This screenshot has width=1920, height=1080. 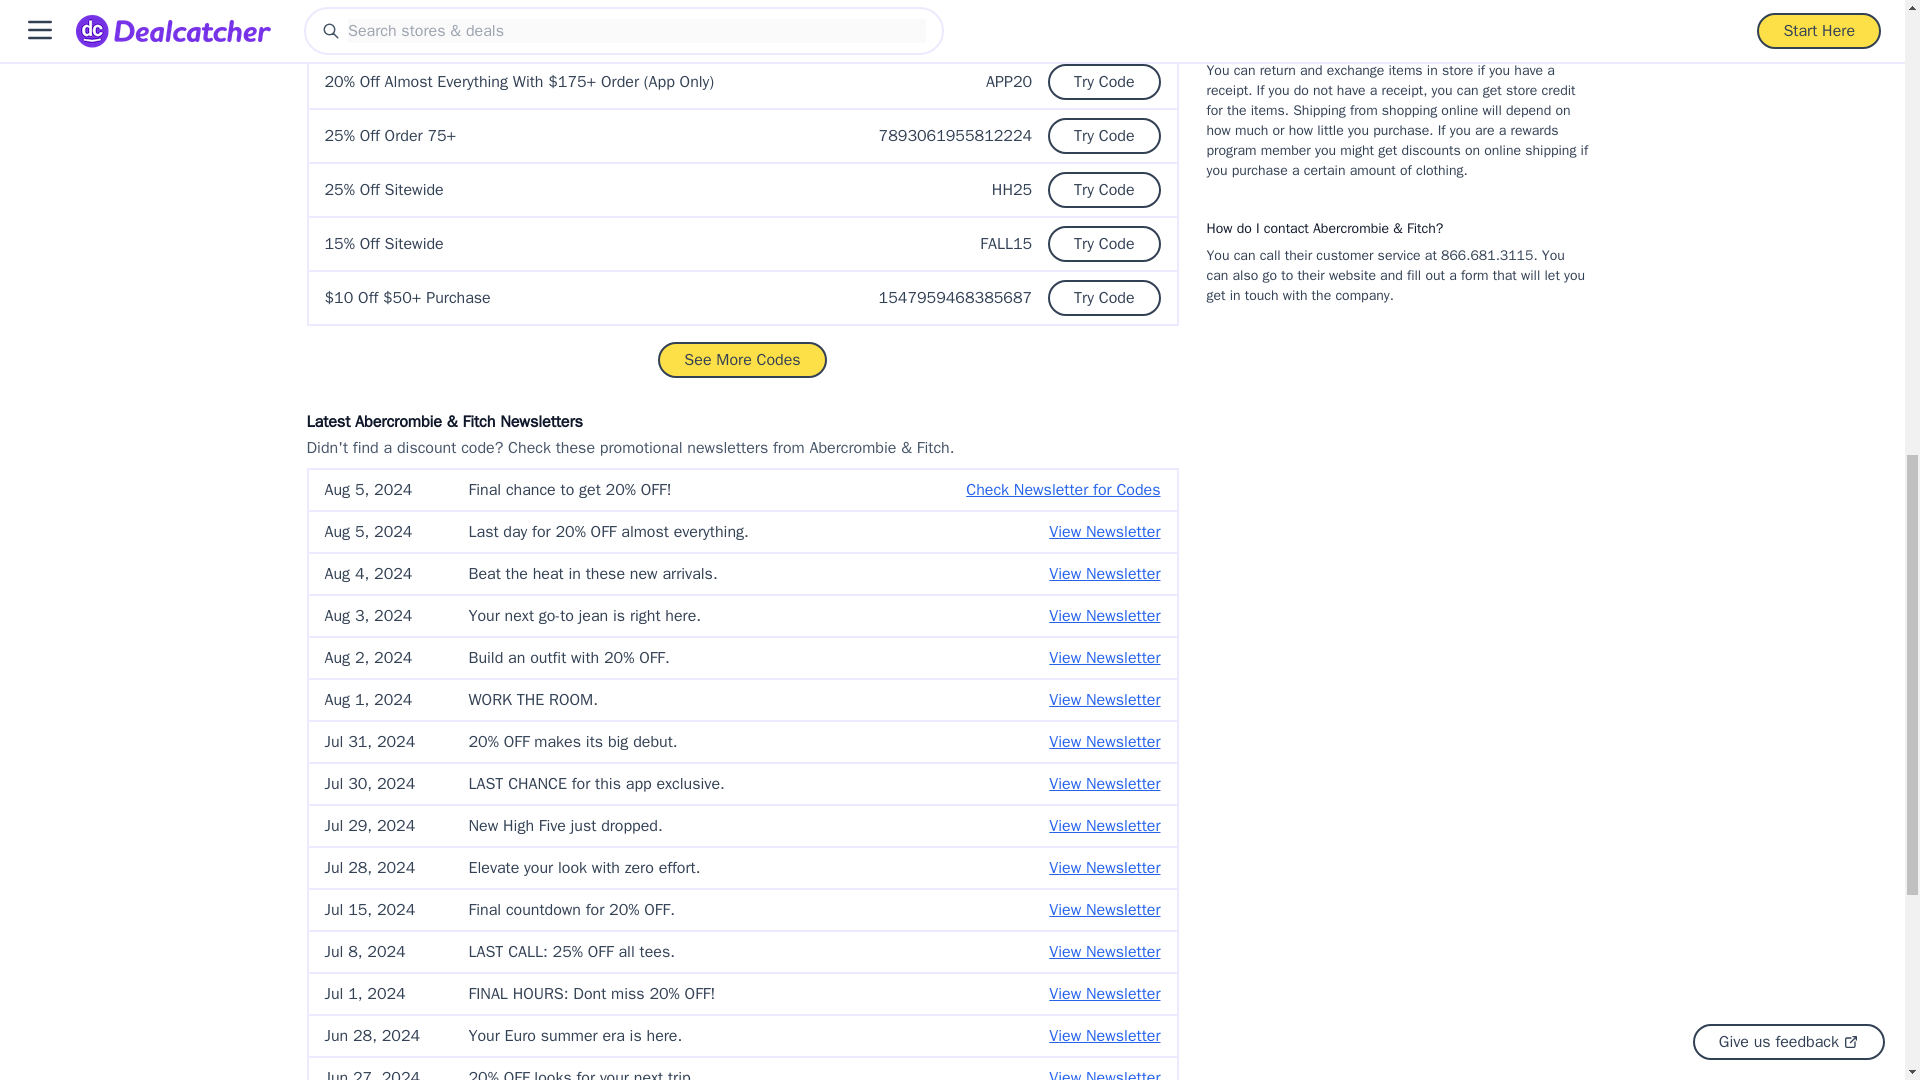 What do you see at coordinates (742, 360) in the screenshot?
I see `See More Codes` at bounding box center [742, 360].